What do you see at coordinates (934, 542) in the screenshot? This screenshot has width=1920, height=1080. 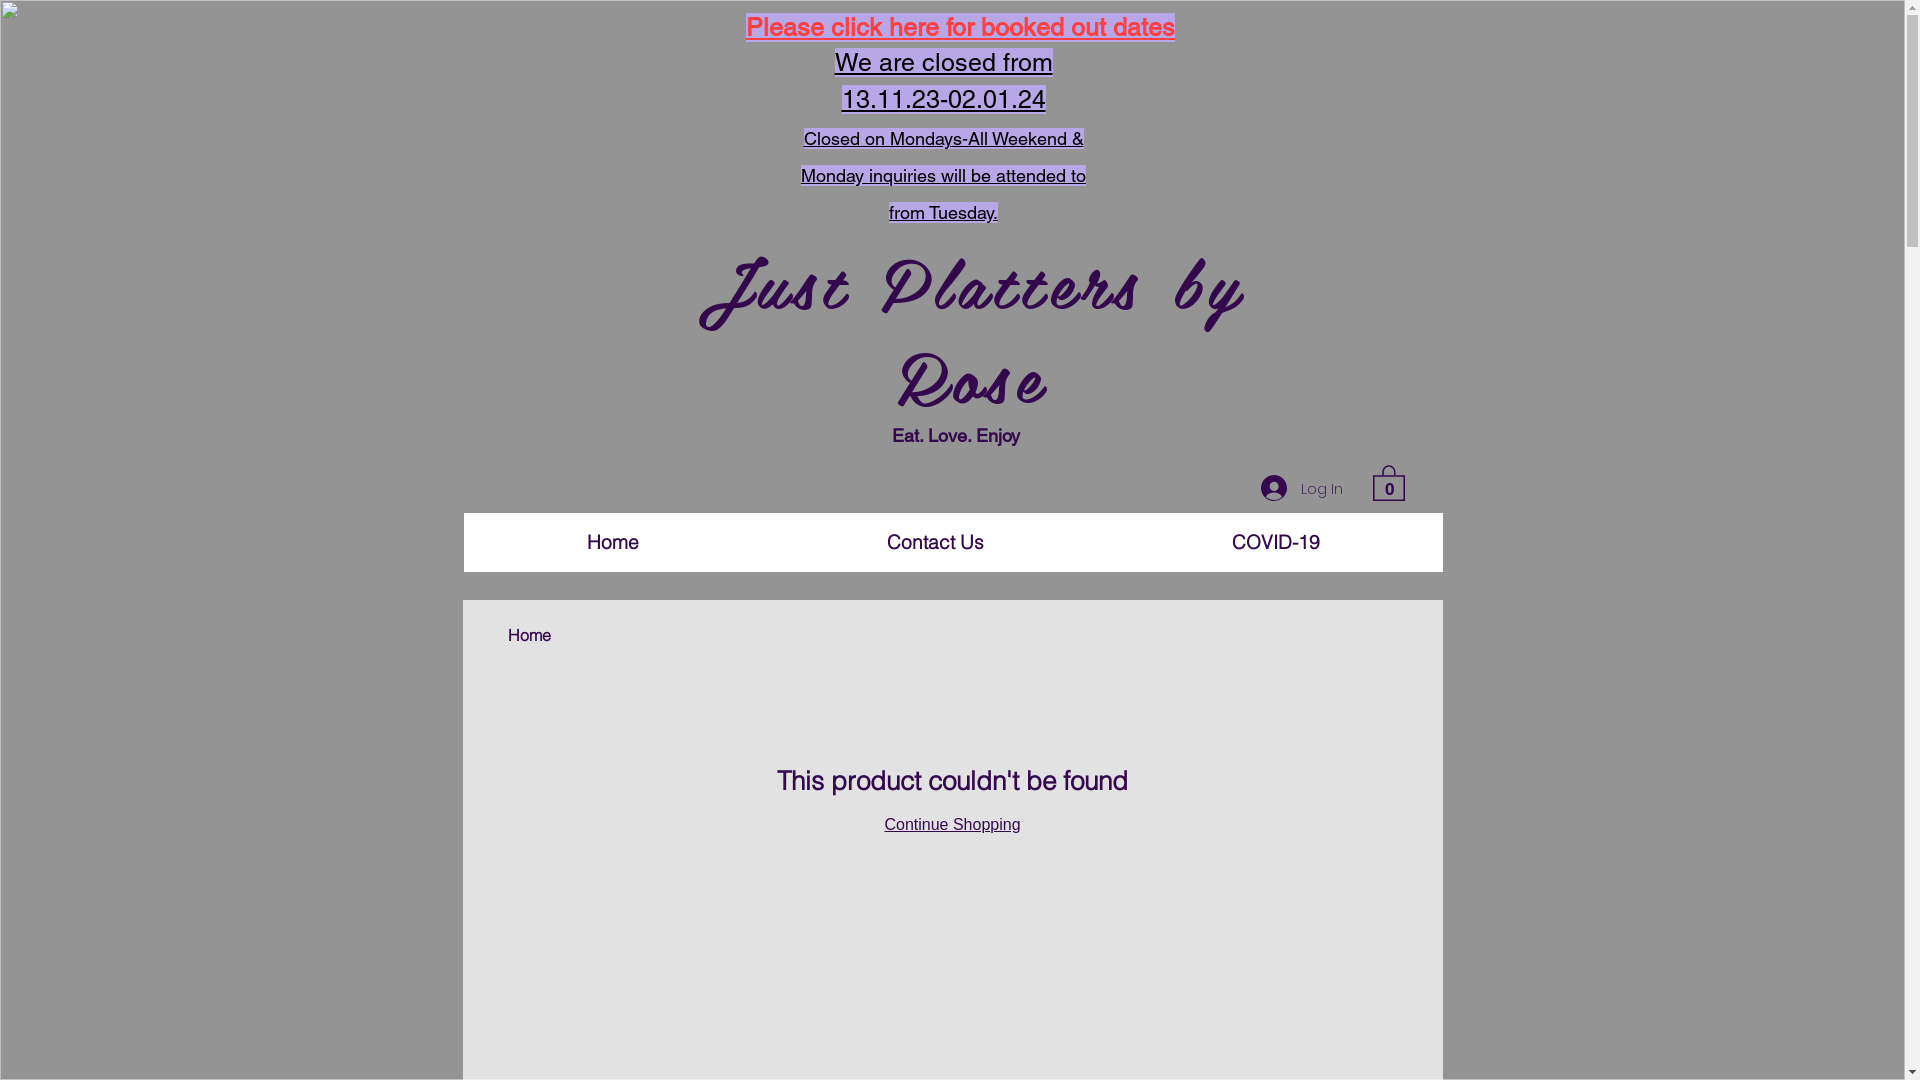 I see `Contact Us` at bounding box center [934, 542].